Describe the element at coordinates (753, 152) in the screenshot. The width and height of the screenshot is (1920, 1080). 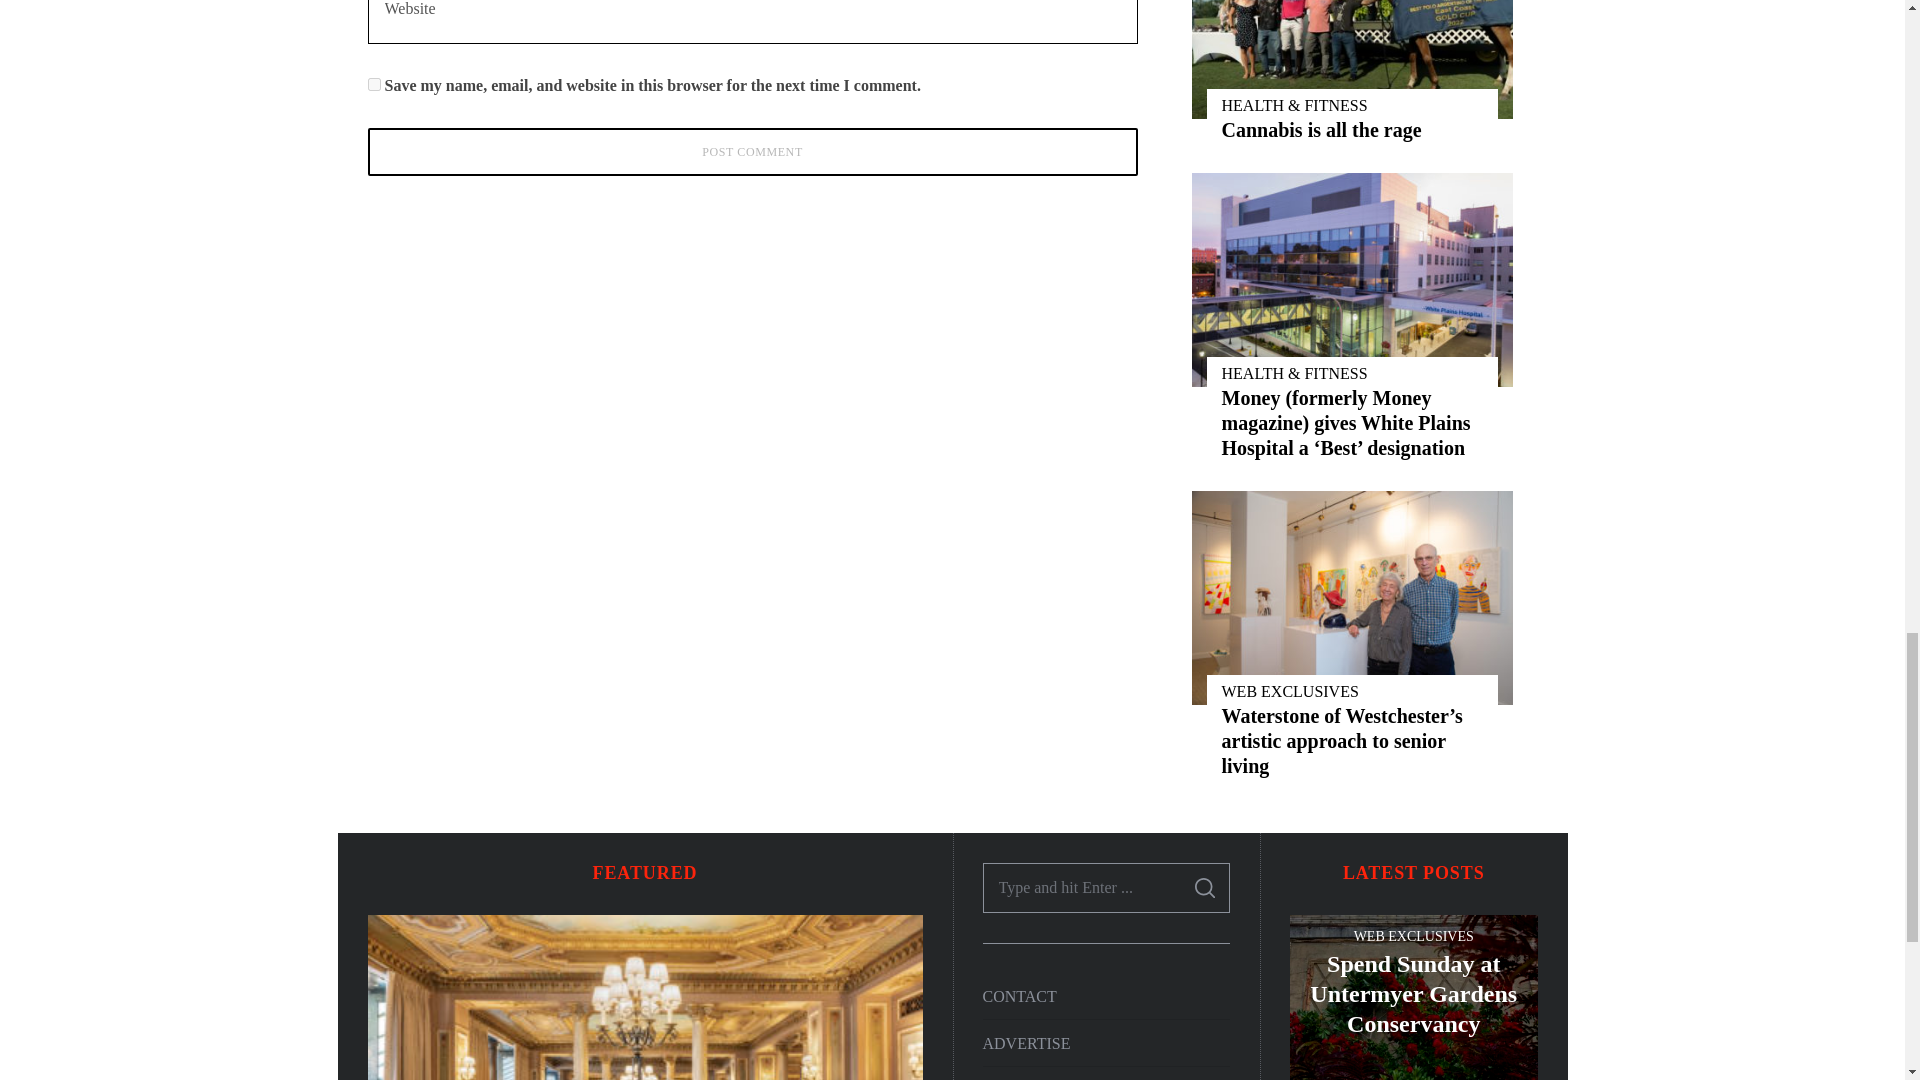
I see `Post Comment` at that location.